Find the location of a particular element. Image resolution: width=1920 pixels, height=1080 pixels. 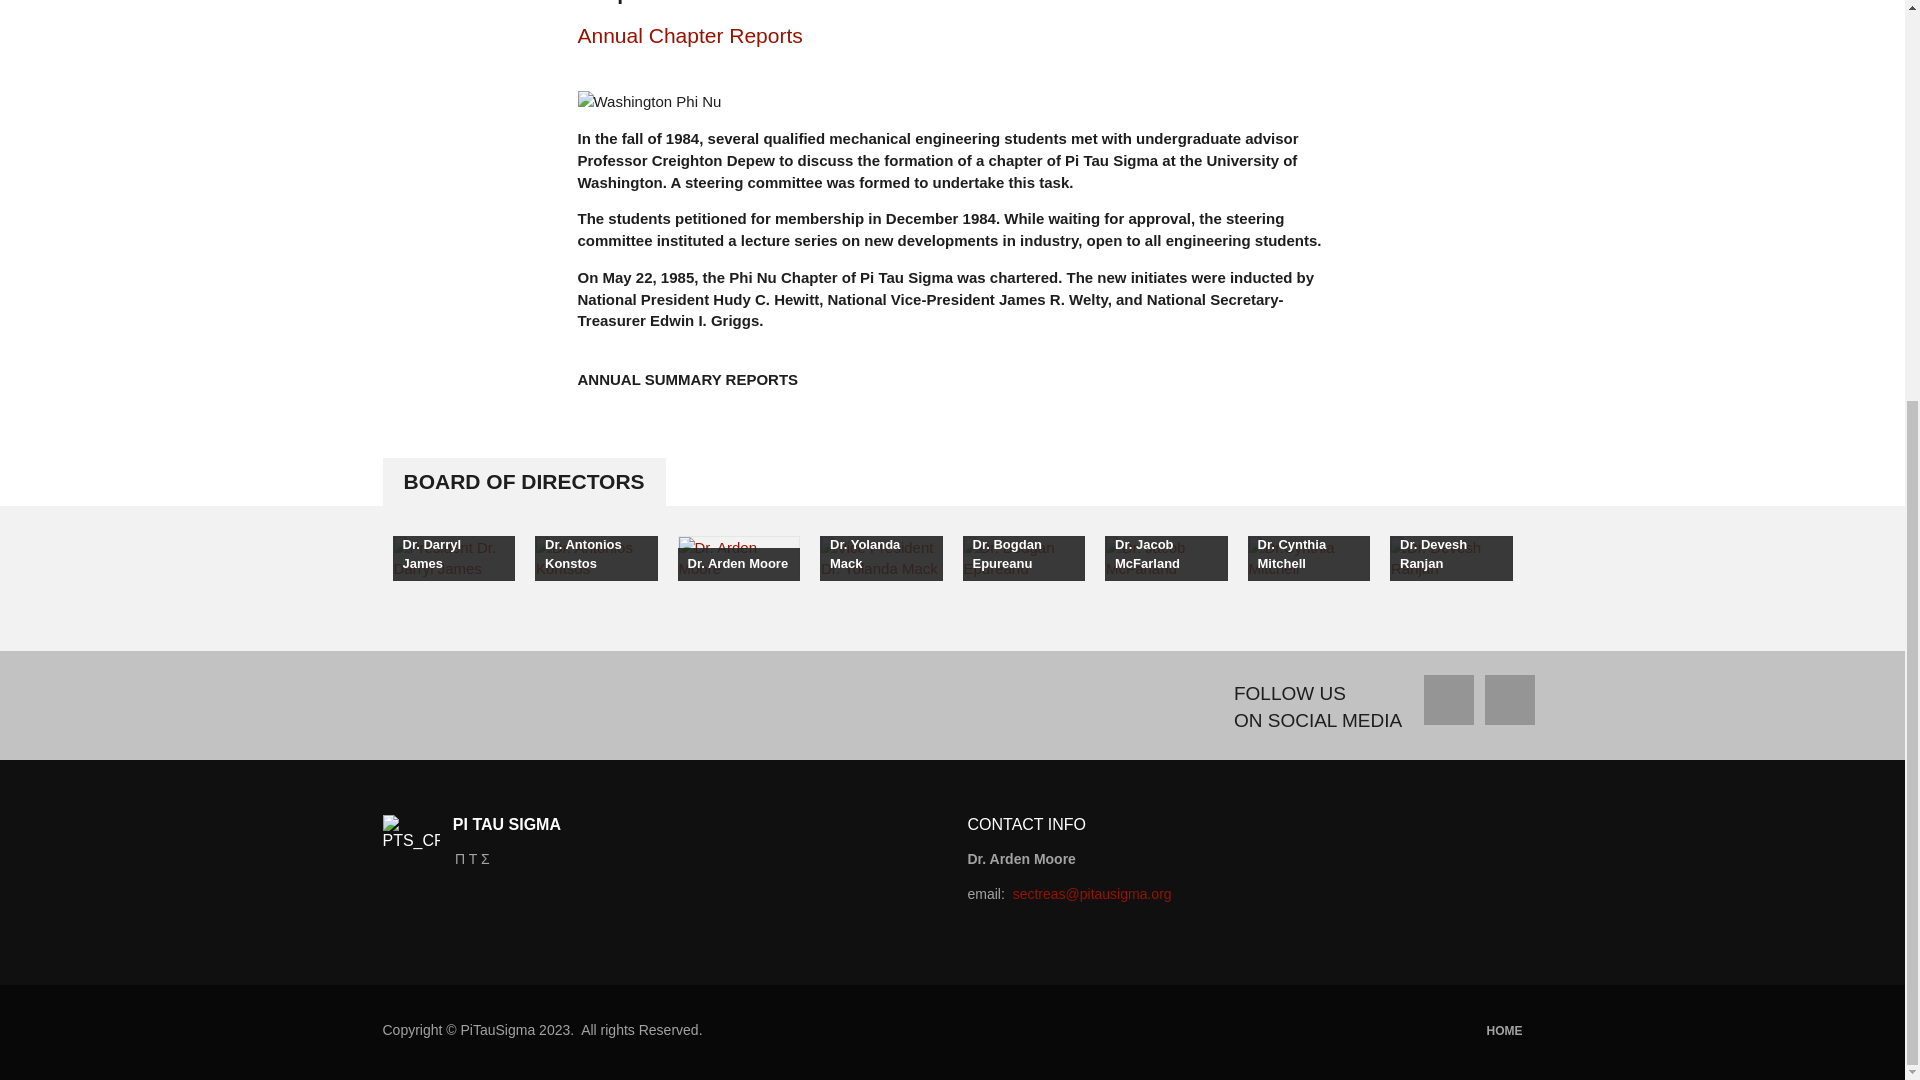

Dr. Bogdan Epureanu is located at coordinates (1022, 555).